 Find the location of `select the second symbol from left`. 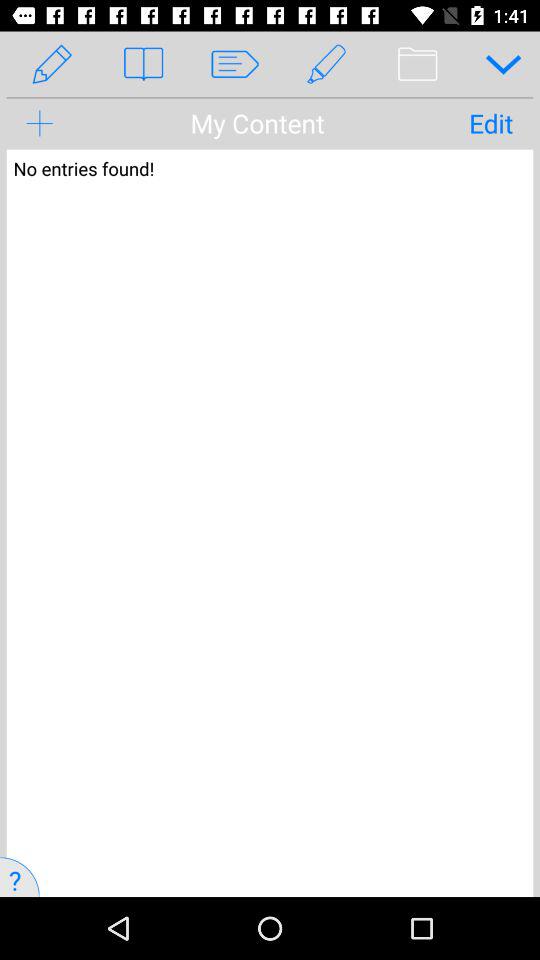

select the second symbol from left is located at coordinates (143, 64).